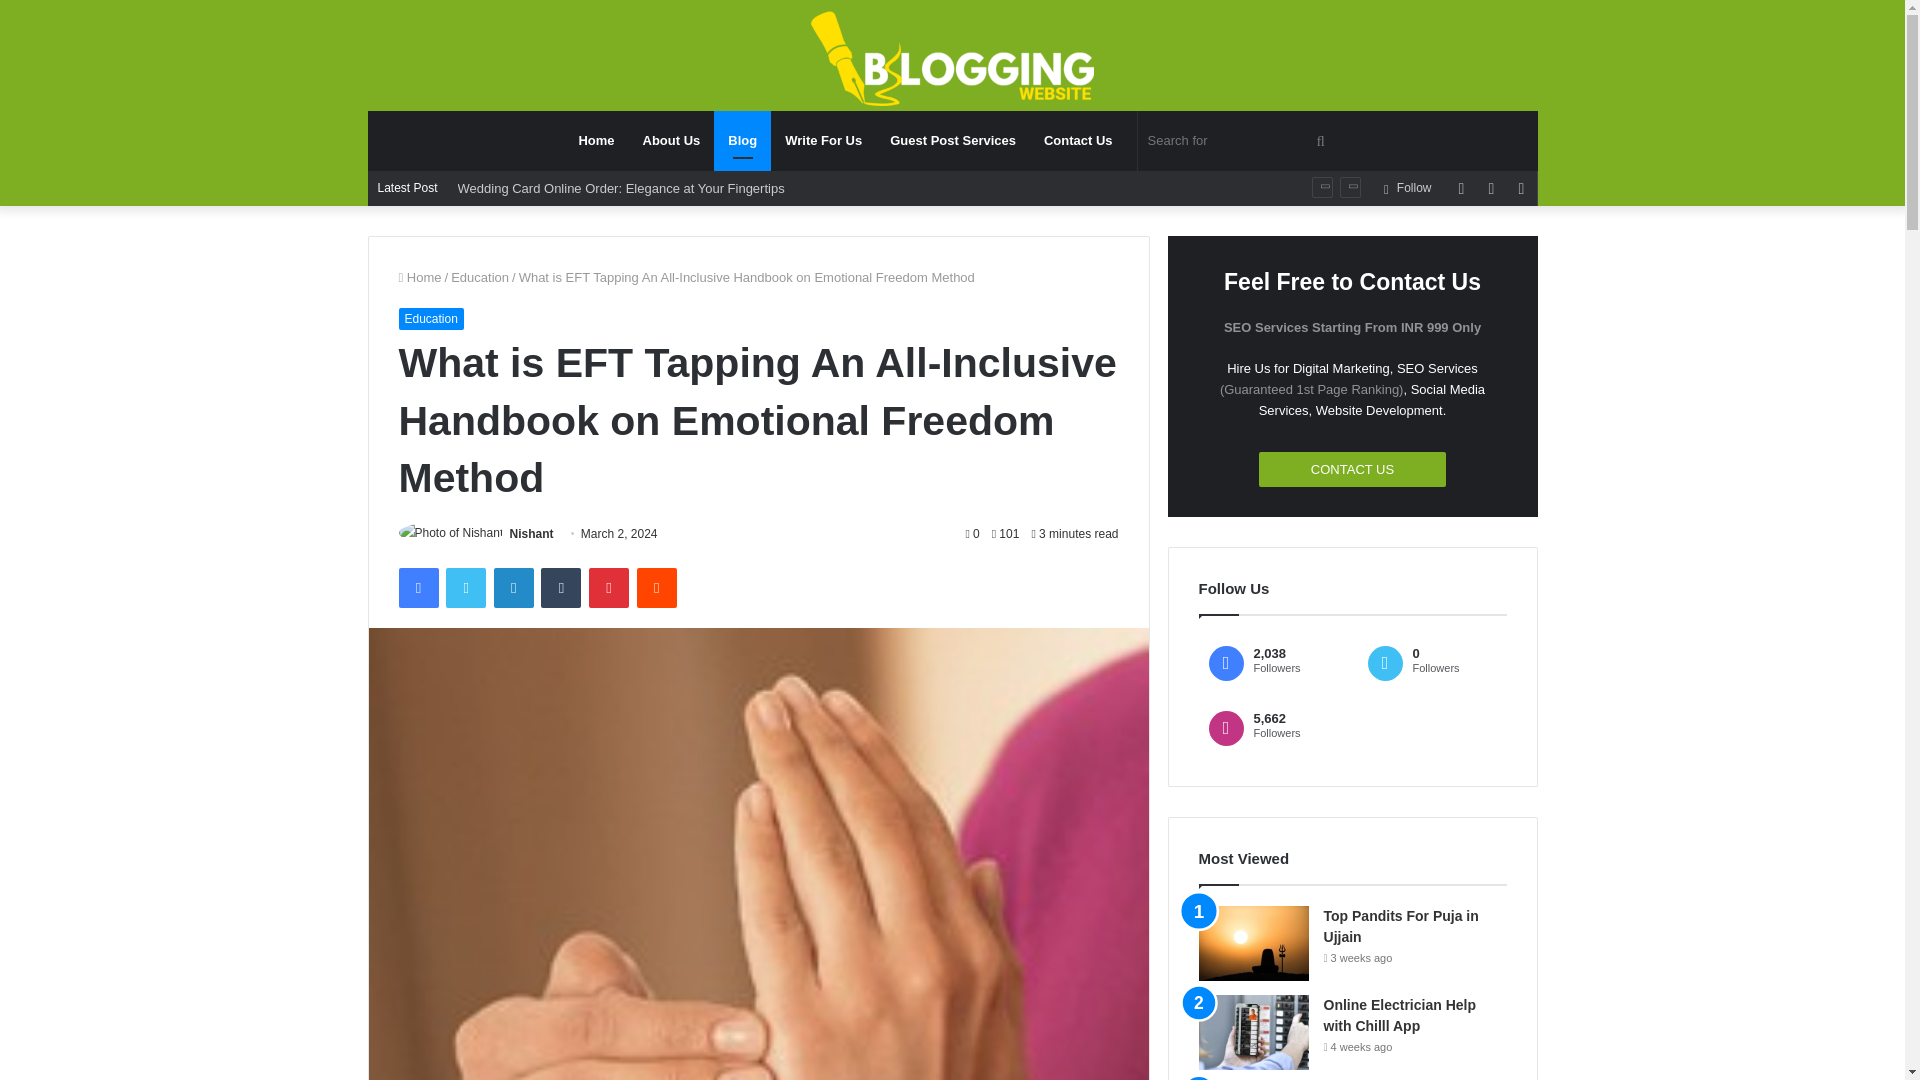 The image size is (1920, 1080). Describe the element at coordinates (417, 588) in the screenshot. I see `Facebook` at that location.